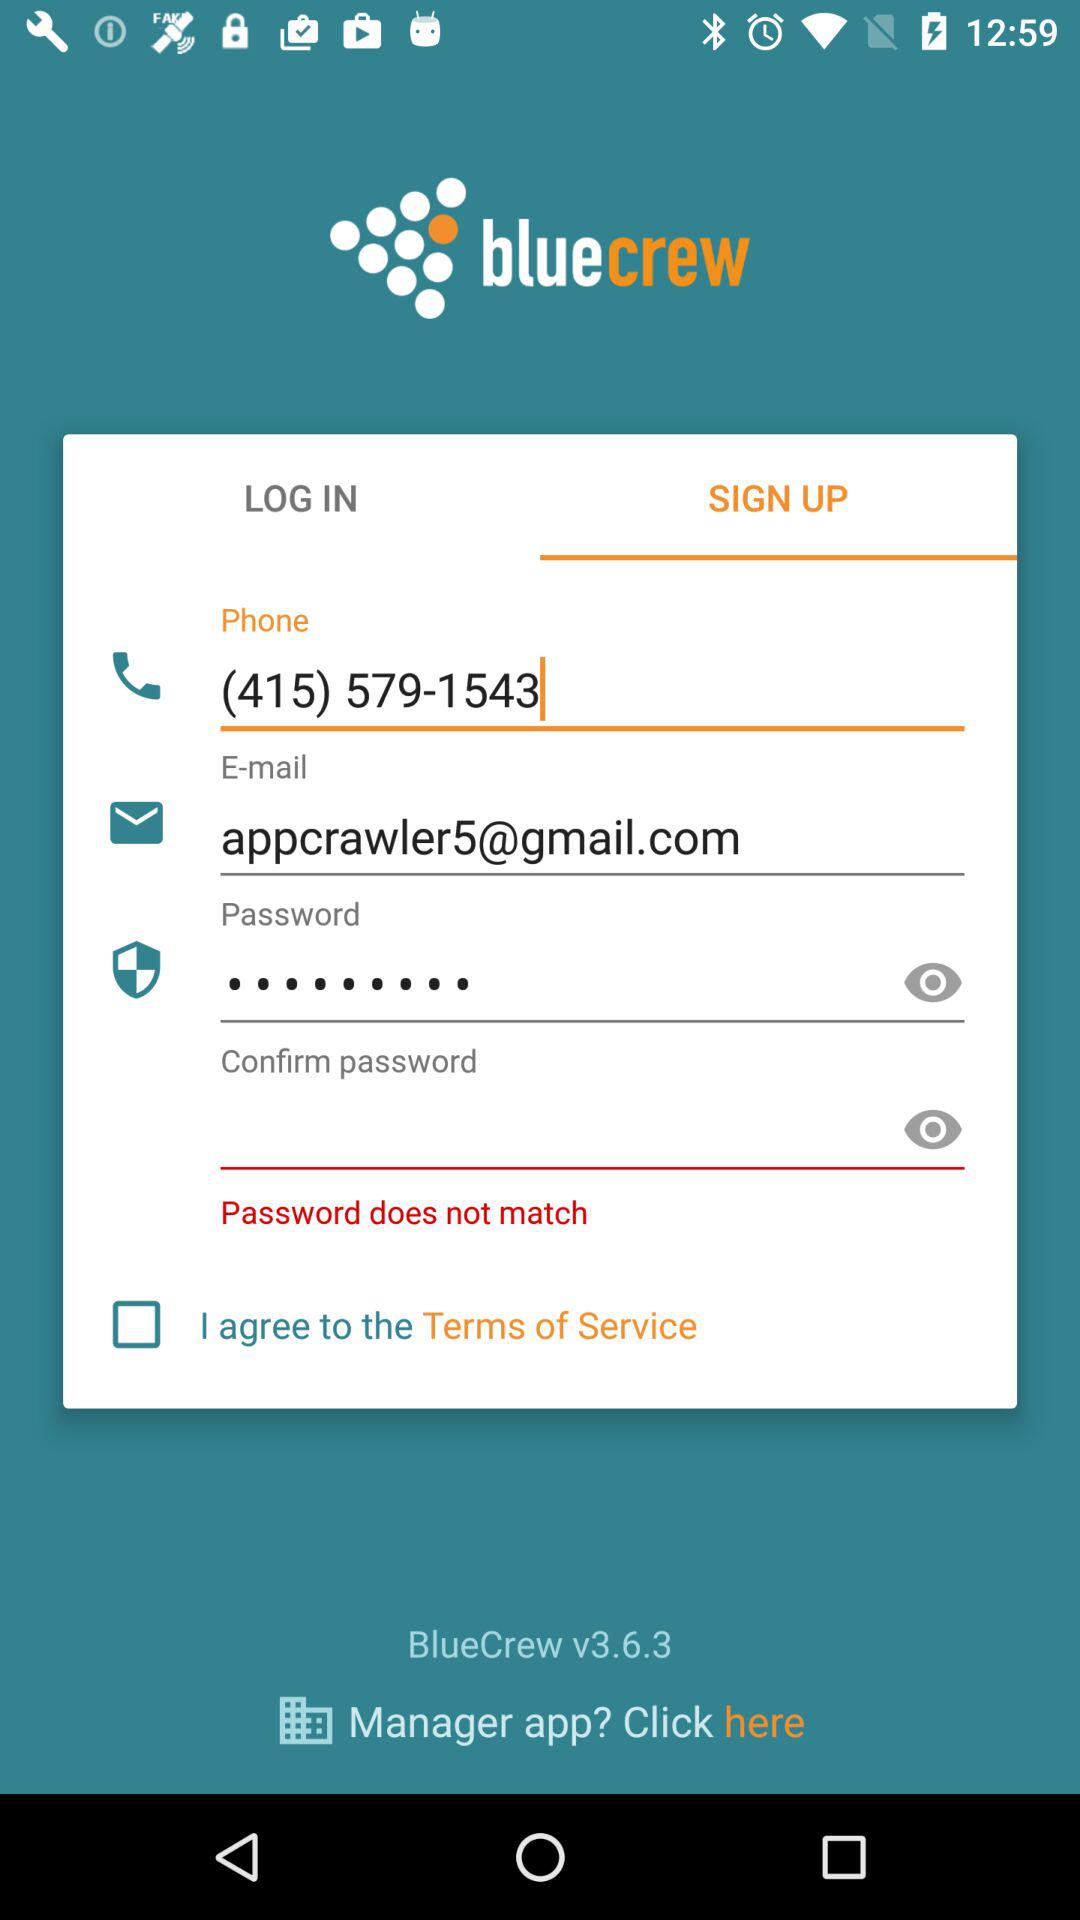  I want to click on words of the password, so click(933, 983).